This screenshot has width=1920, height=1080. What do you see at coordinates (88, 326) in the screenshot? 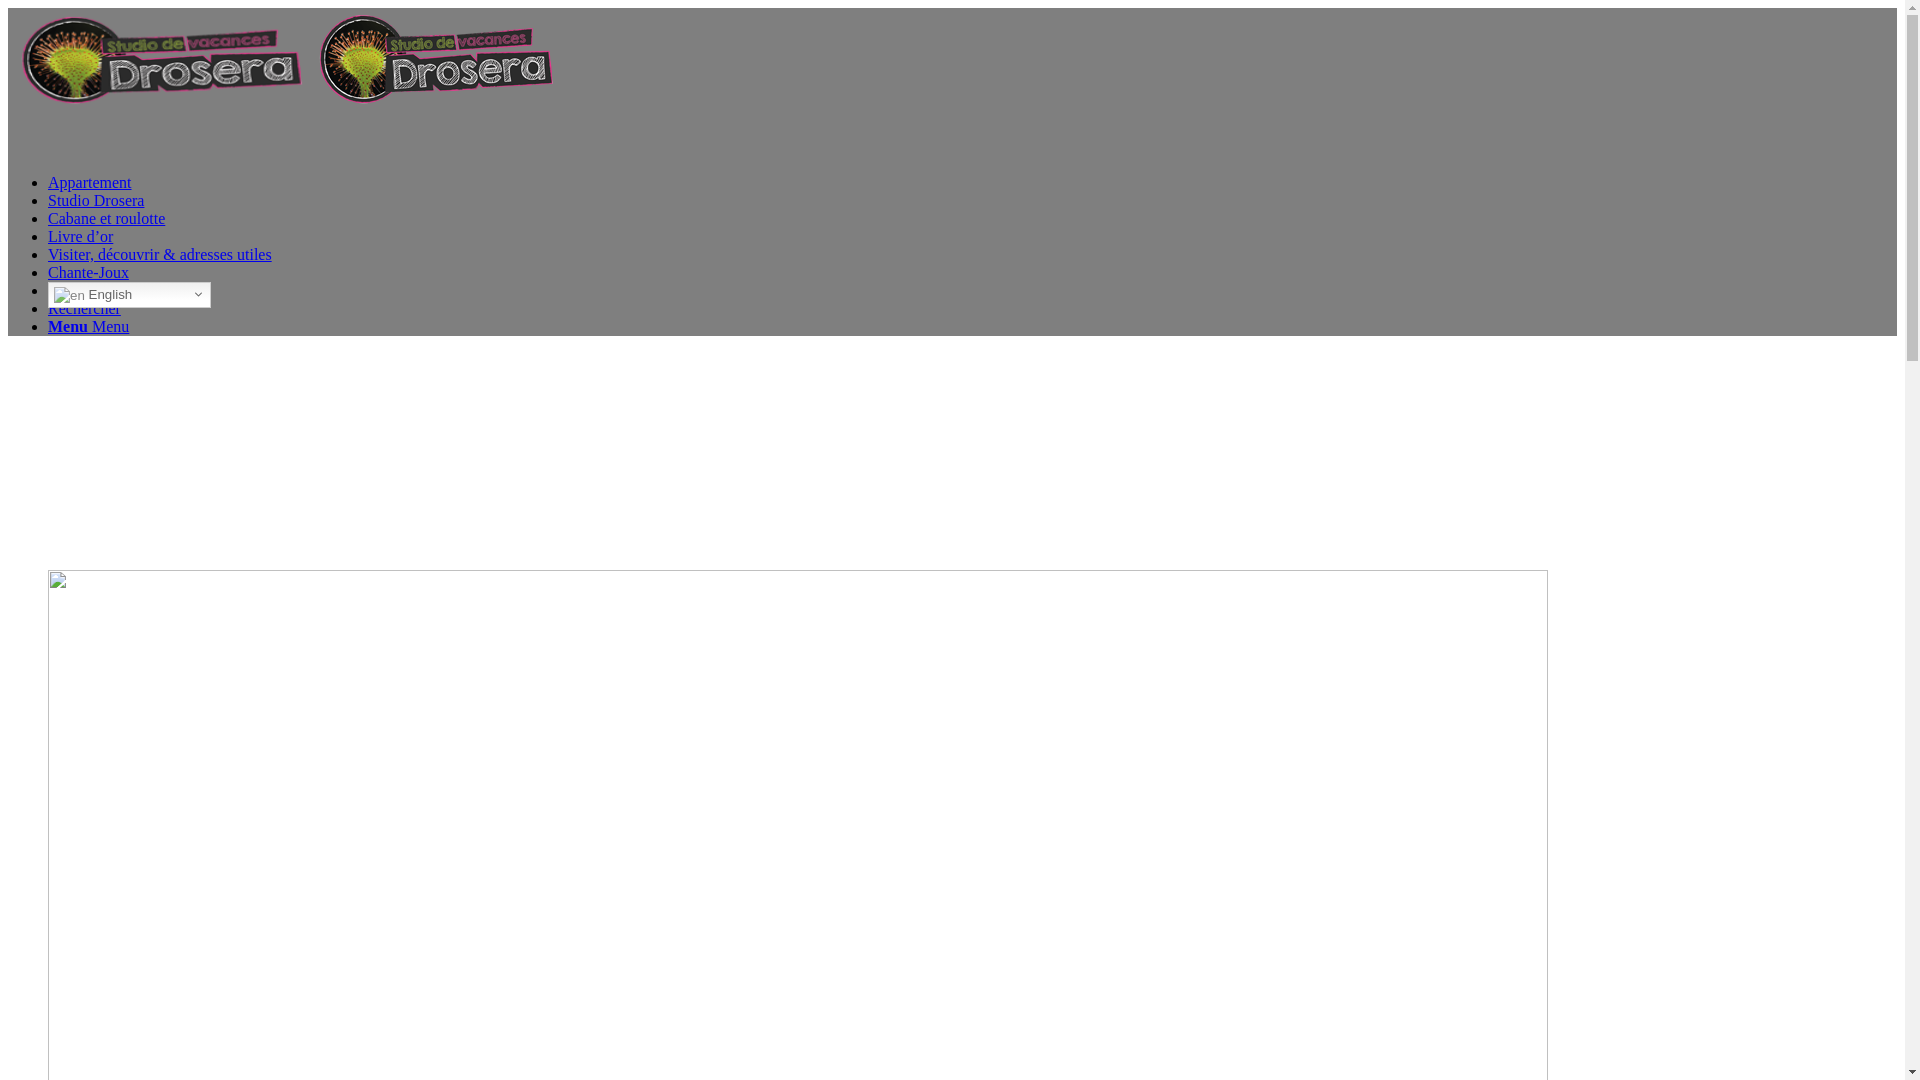
I see `Menu Menu` at bounding box center [88, 326].